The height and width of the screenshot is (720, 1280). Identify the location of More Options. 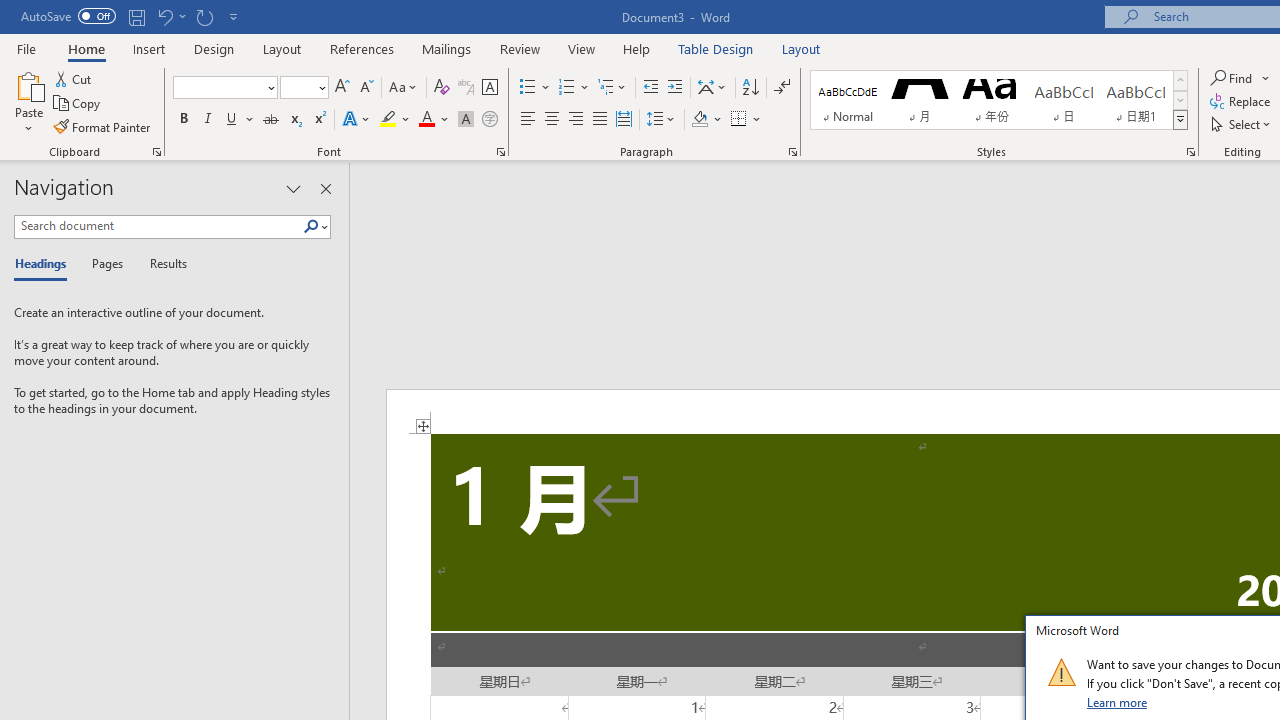
(1266, 78).